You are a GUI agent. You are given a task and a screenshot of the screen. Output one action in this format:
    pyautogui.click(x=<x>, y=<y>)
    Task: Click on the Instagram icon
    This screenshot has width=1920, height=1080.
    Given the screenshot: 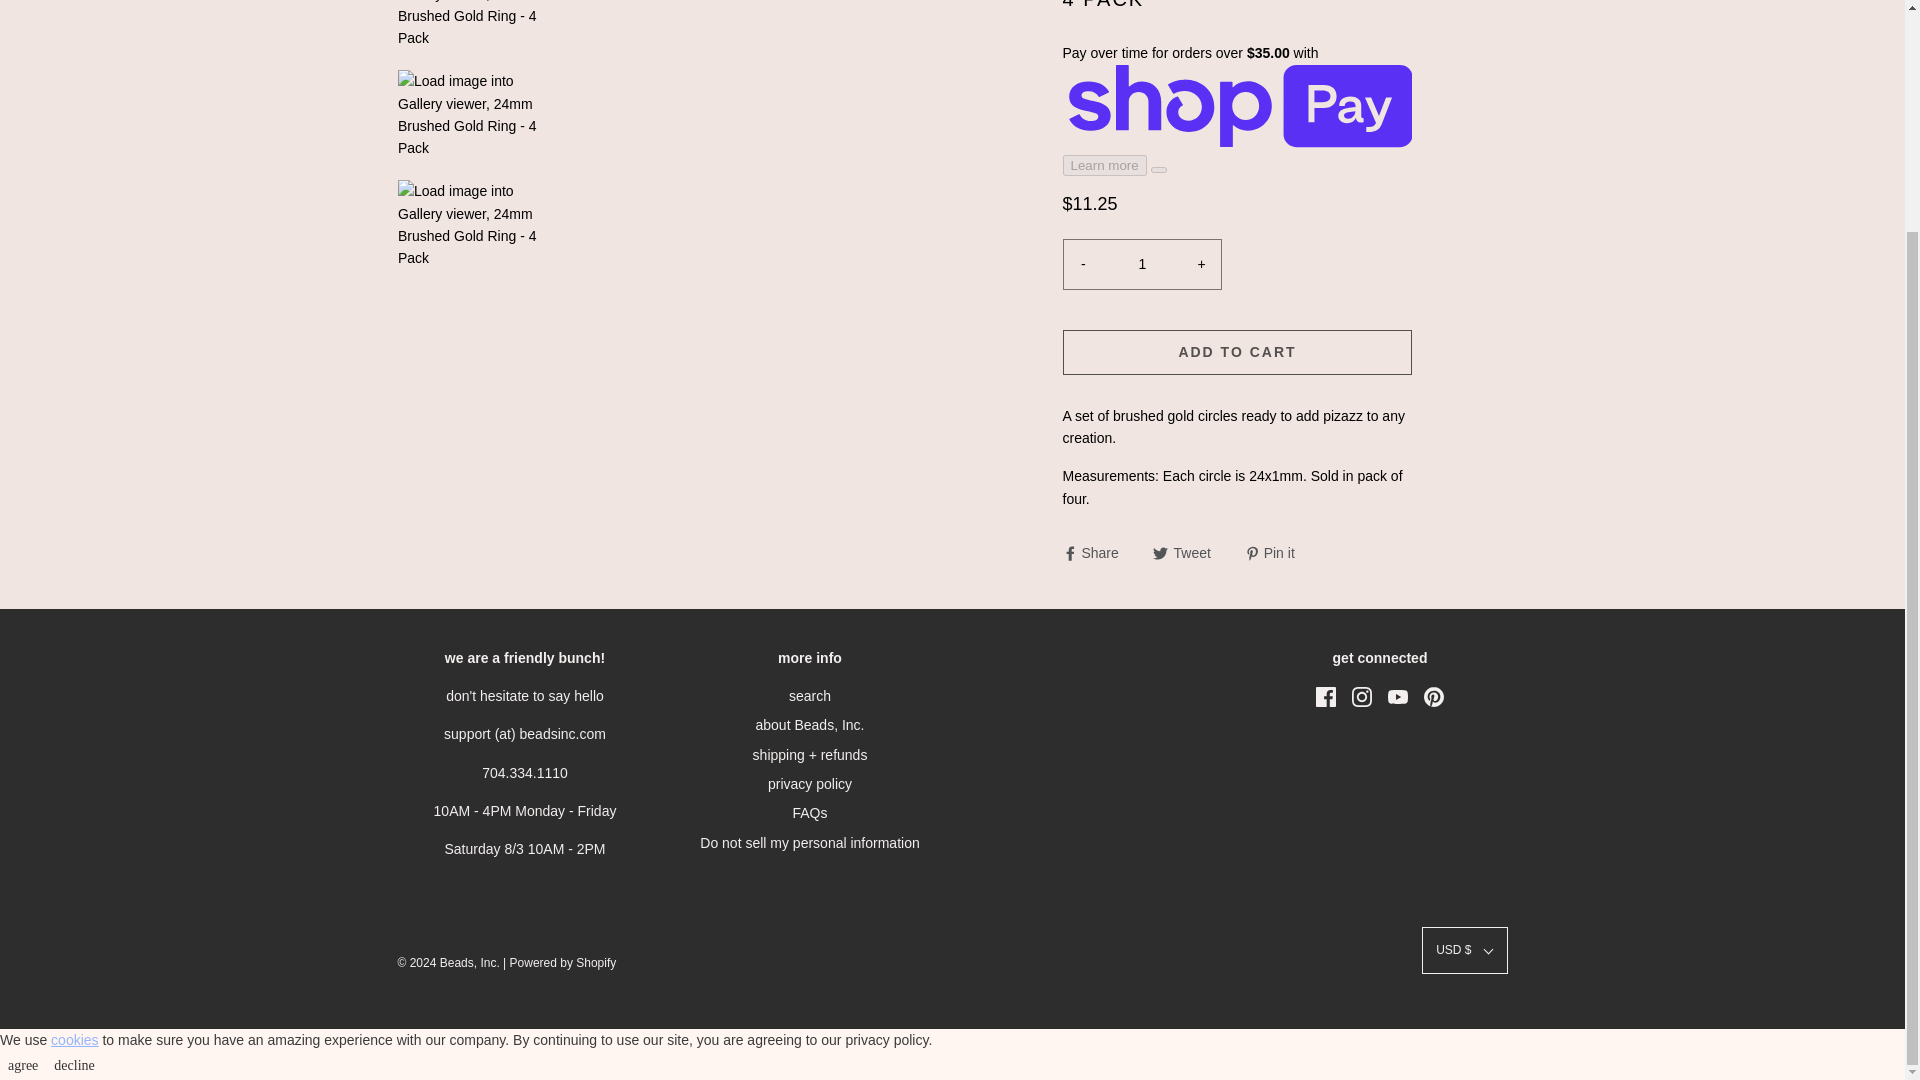 What is the action you would take?
    pyautogui.click(x=1362, y=696)
    